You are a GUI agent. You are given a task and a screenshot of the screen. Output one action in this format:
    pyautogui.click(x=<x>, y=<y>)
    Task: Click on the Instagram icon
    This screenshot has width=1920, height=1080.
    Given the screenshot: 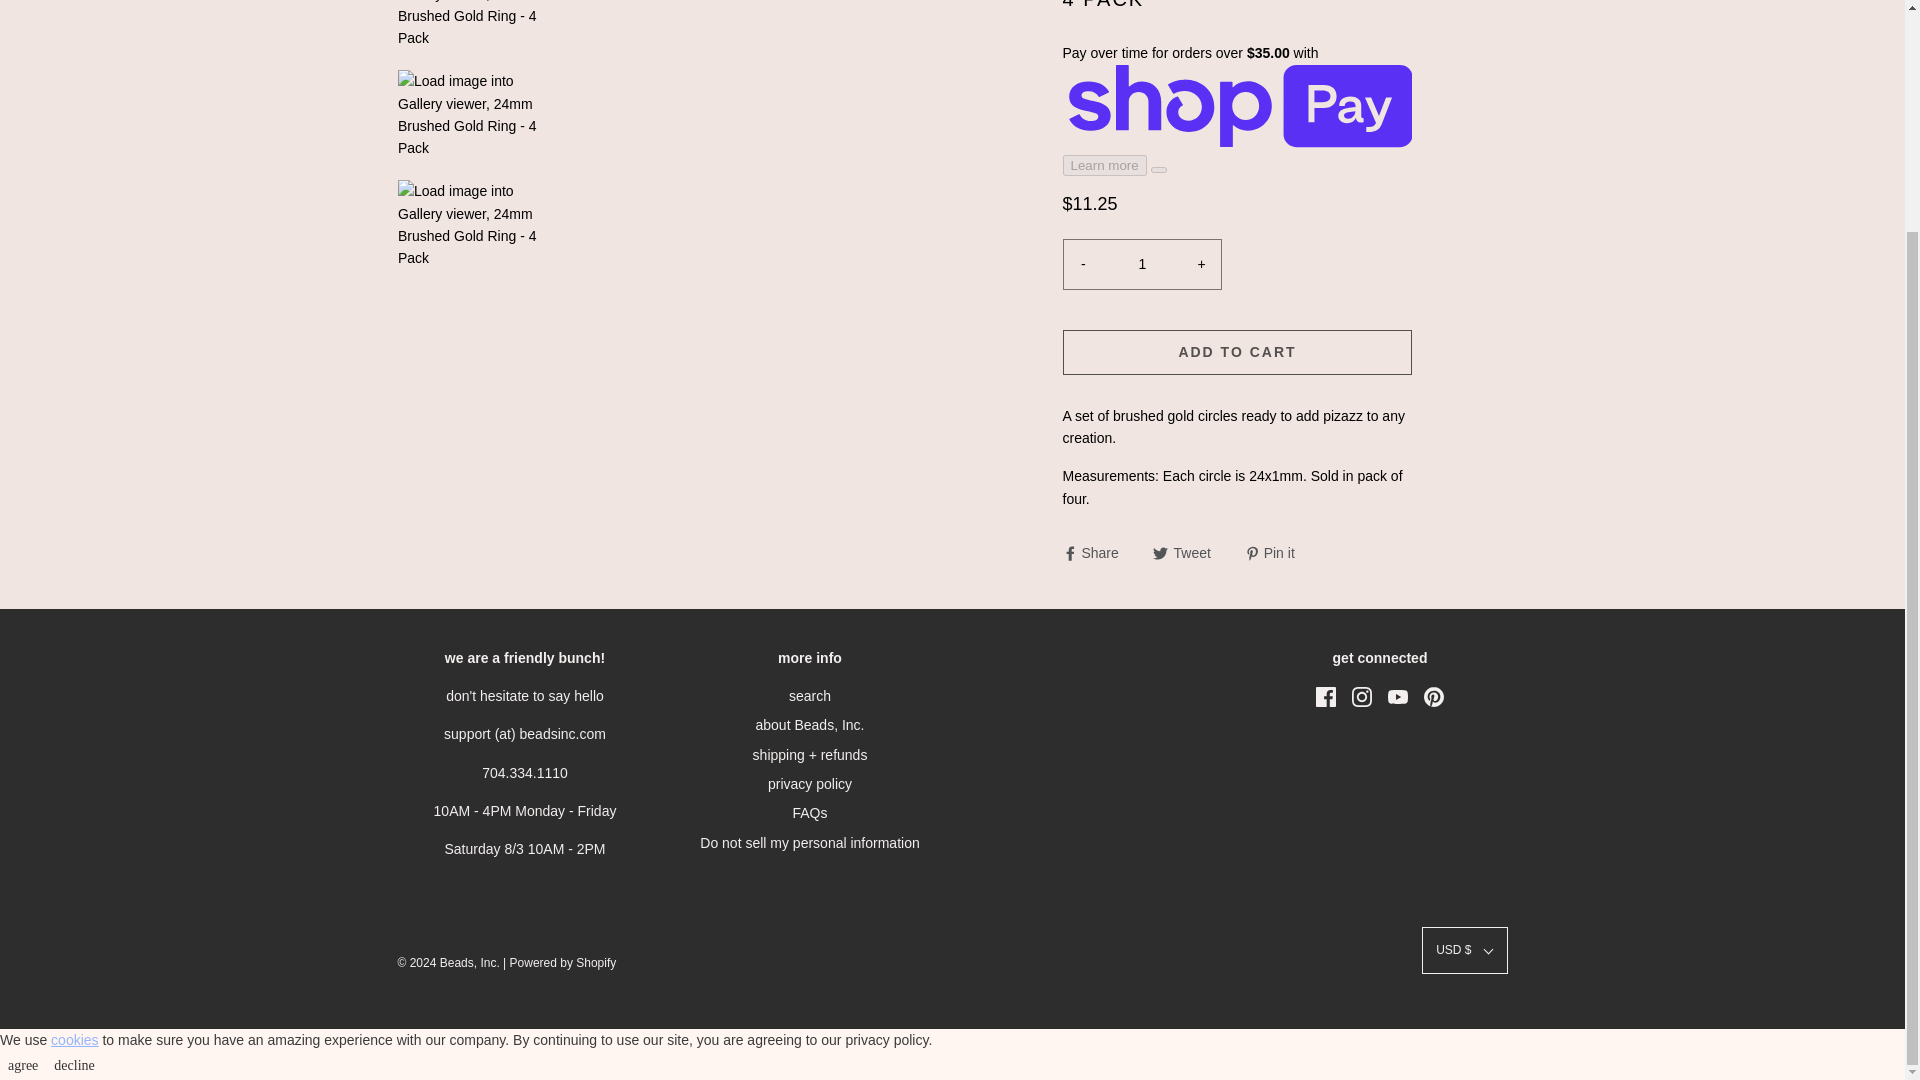 What is the action you would take?
    pyautogui.click(x=1362, y=696)
    